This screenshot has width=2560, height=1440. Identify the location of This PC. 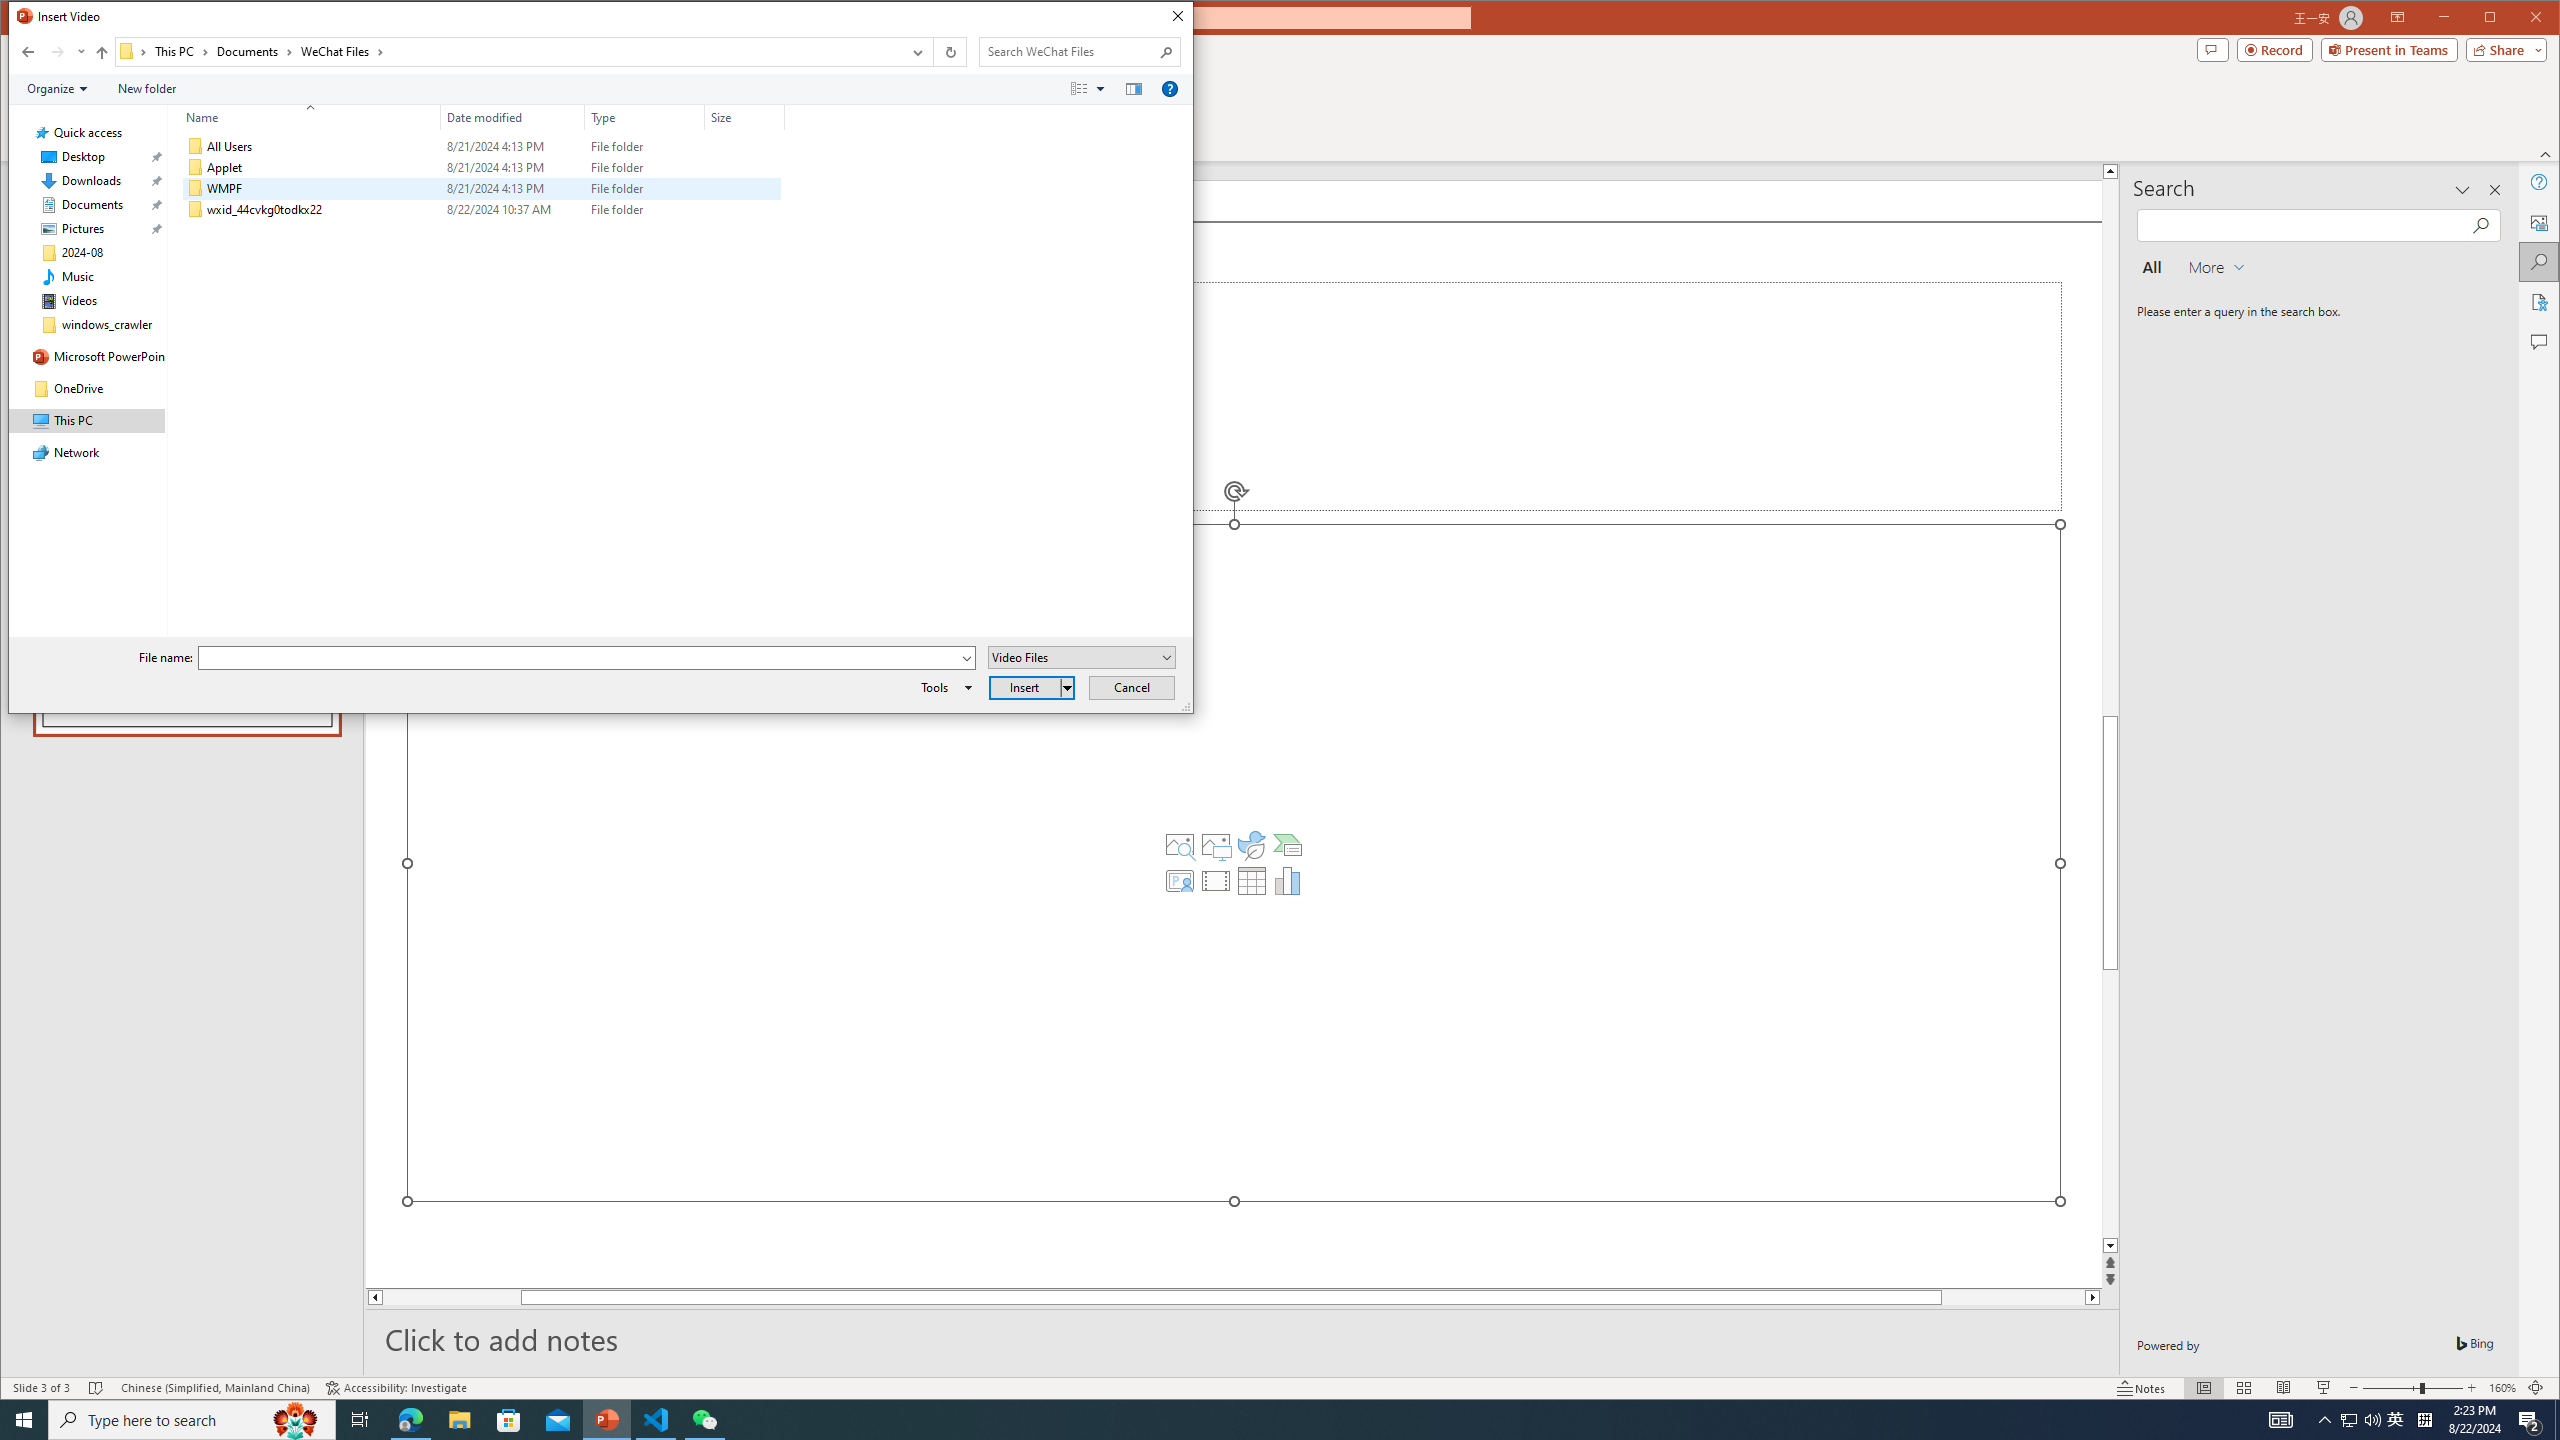
(182, 52).